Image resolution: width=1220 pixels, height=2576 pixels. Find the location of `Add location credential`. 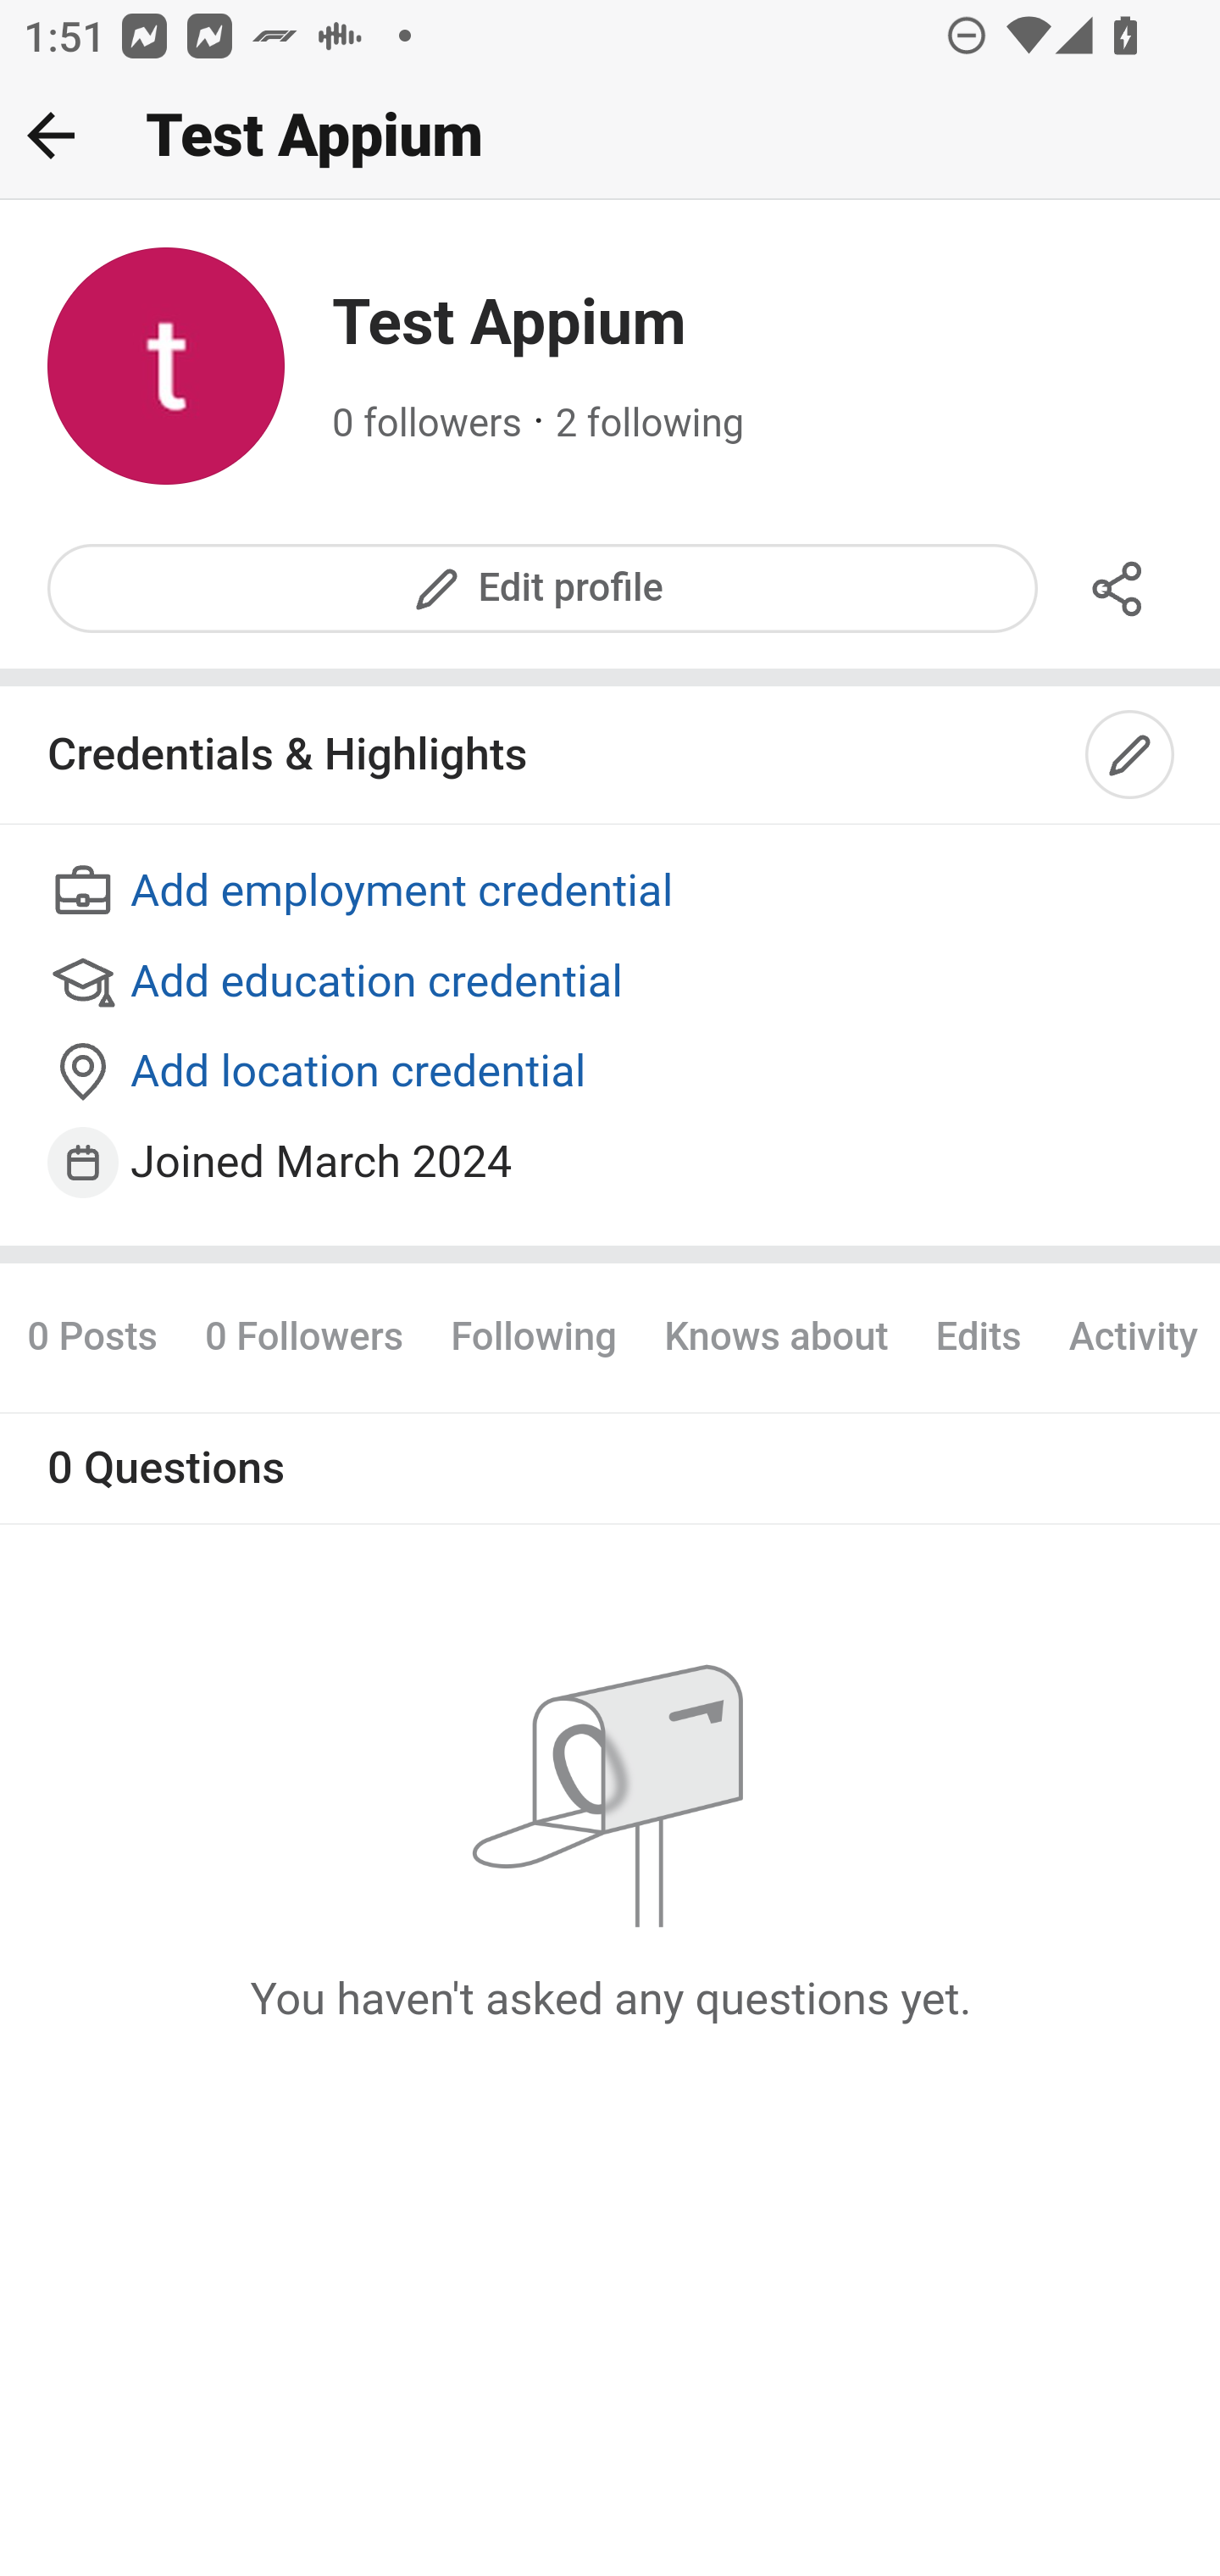

Add location credential is located at coordinates (612, 1074).